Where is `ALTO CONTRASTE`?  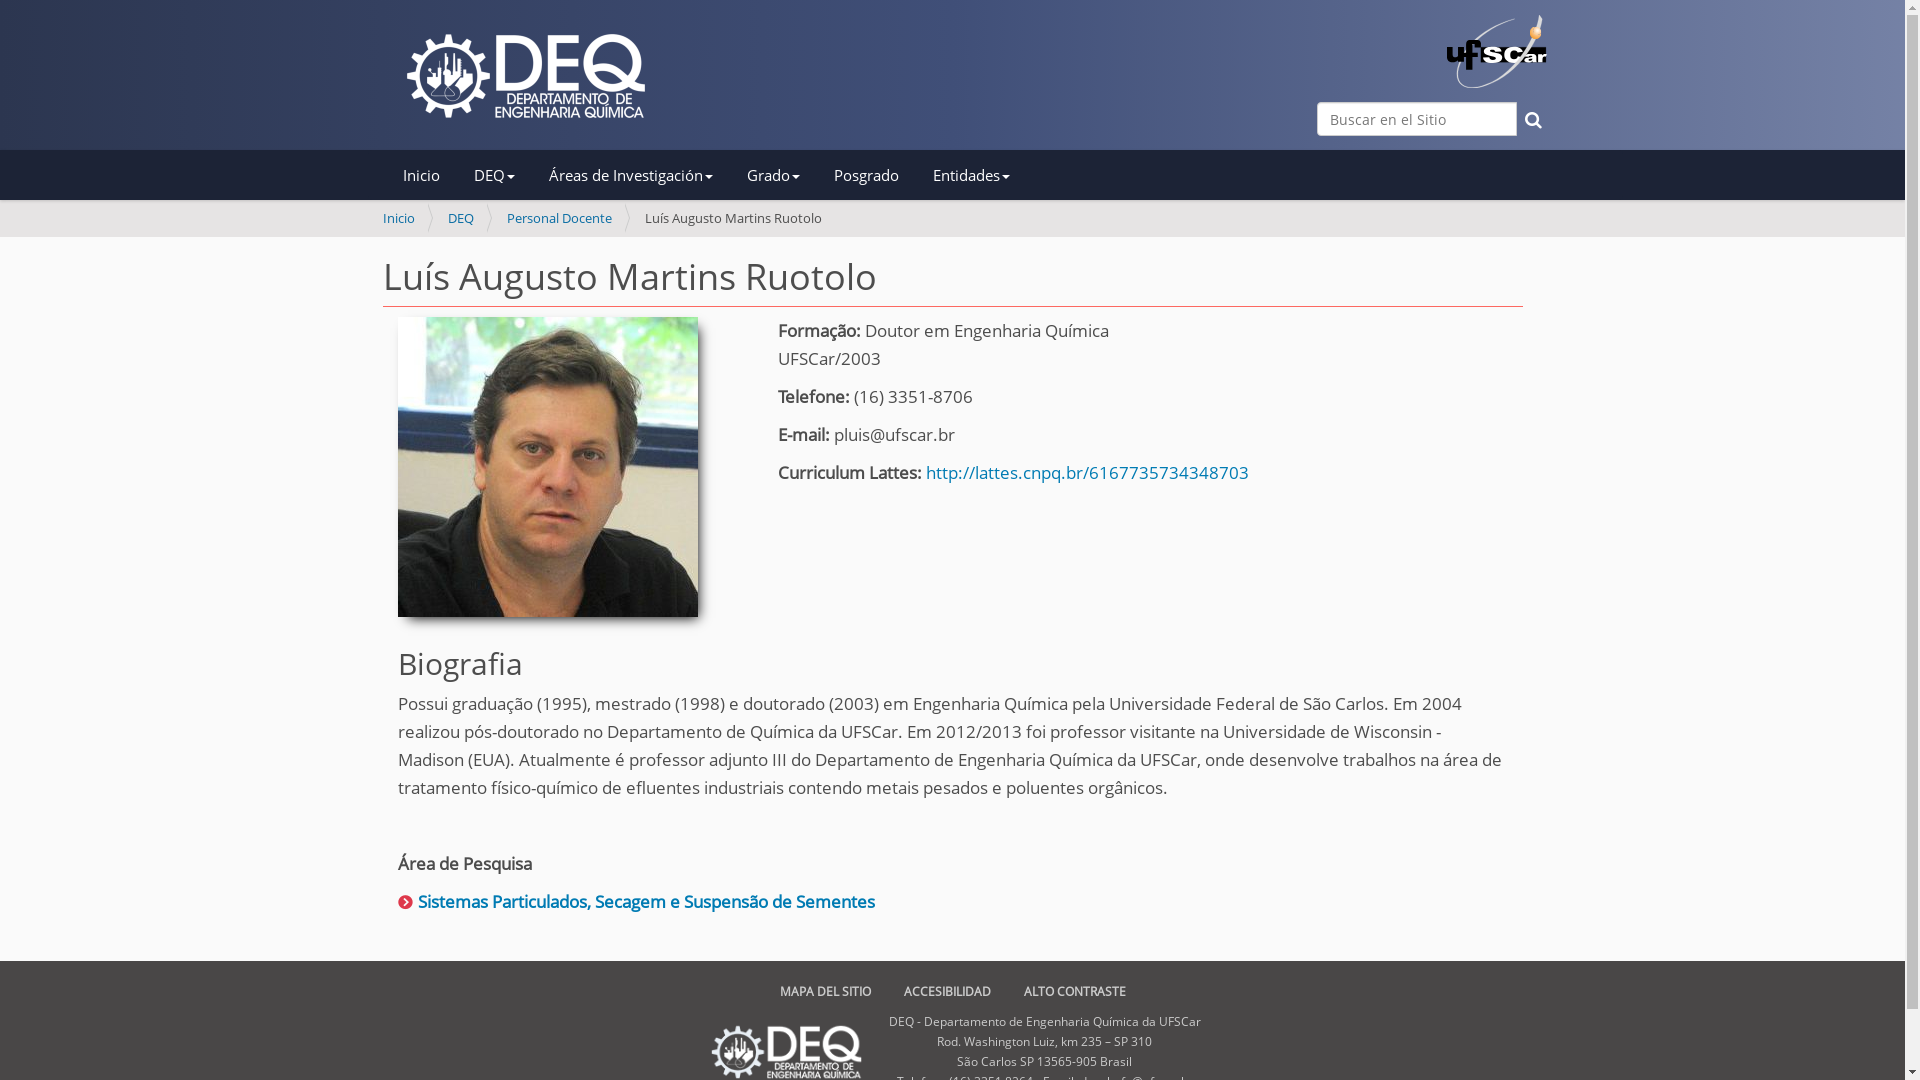
ALTO CONTRASTE is located at coordinates (1075, 992).